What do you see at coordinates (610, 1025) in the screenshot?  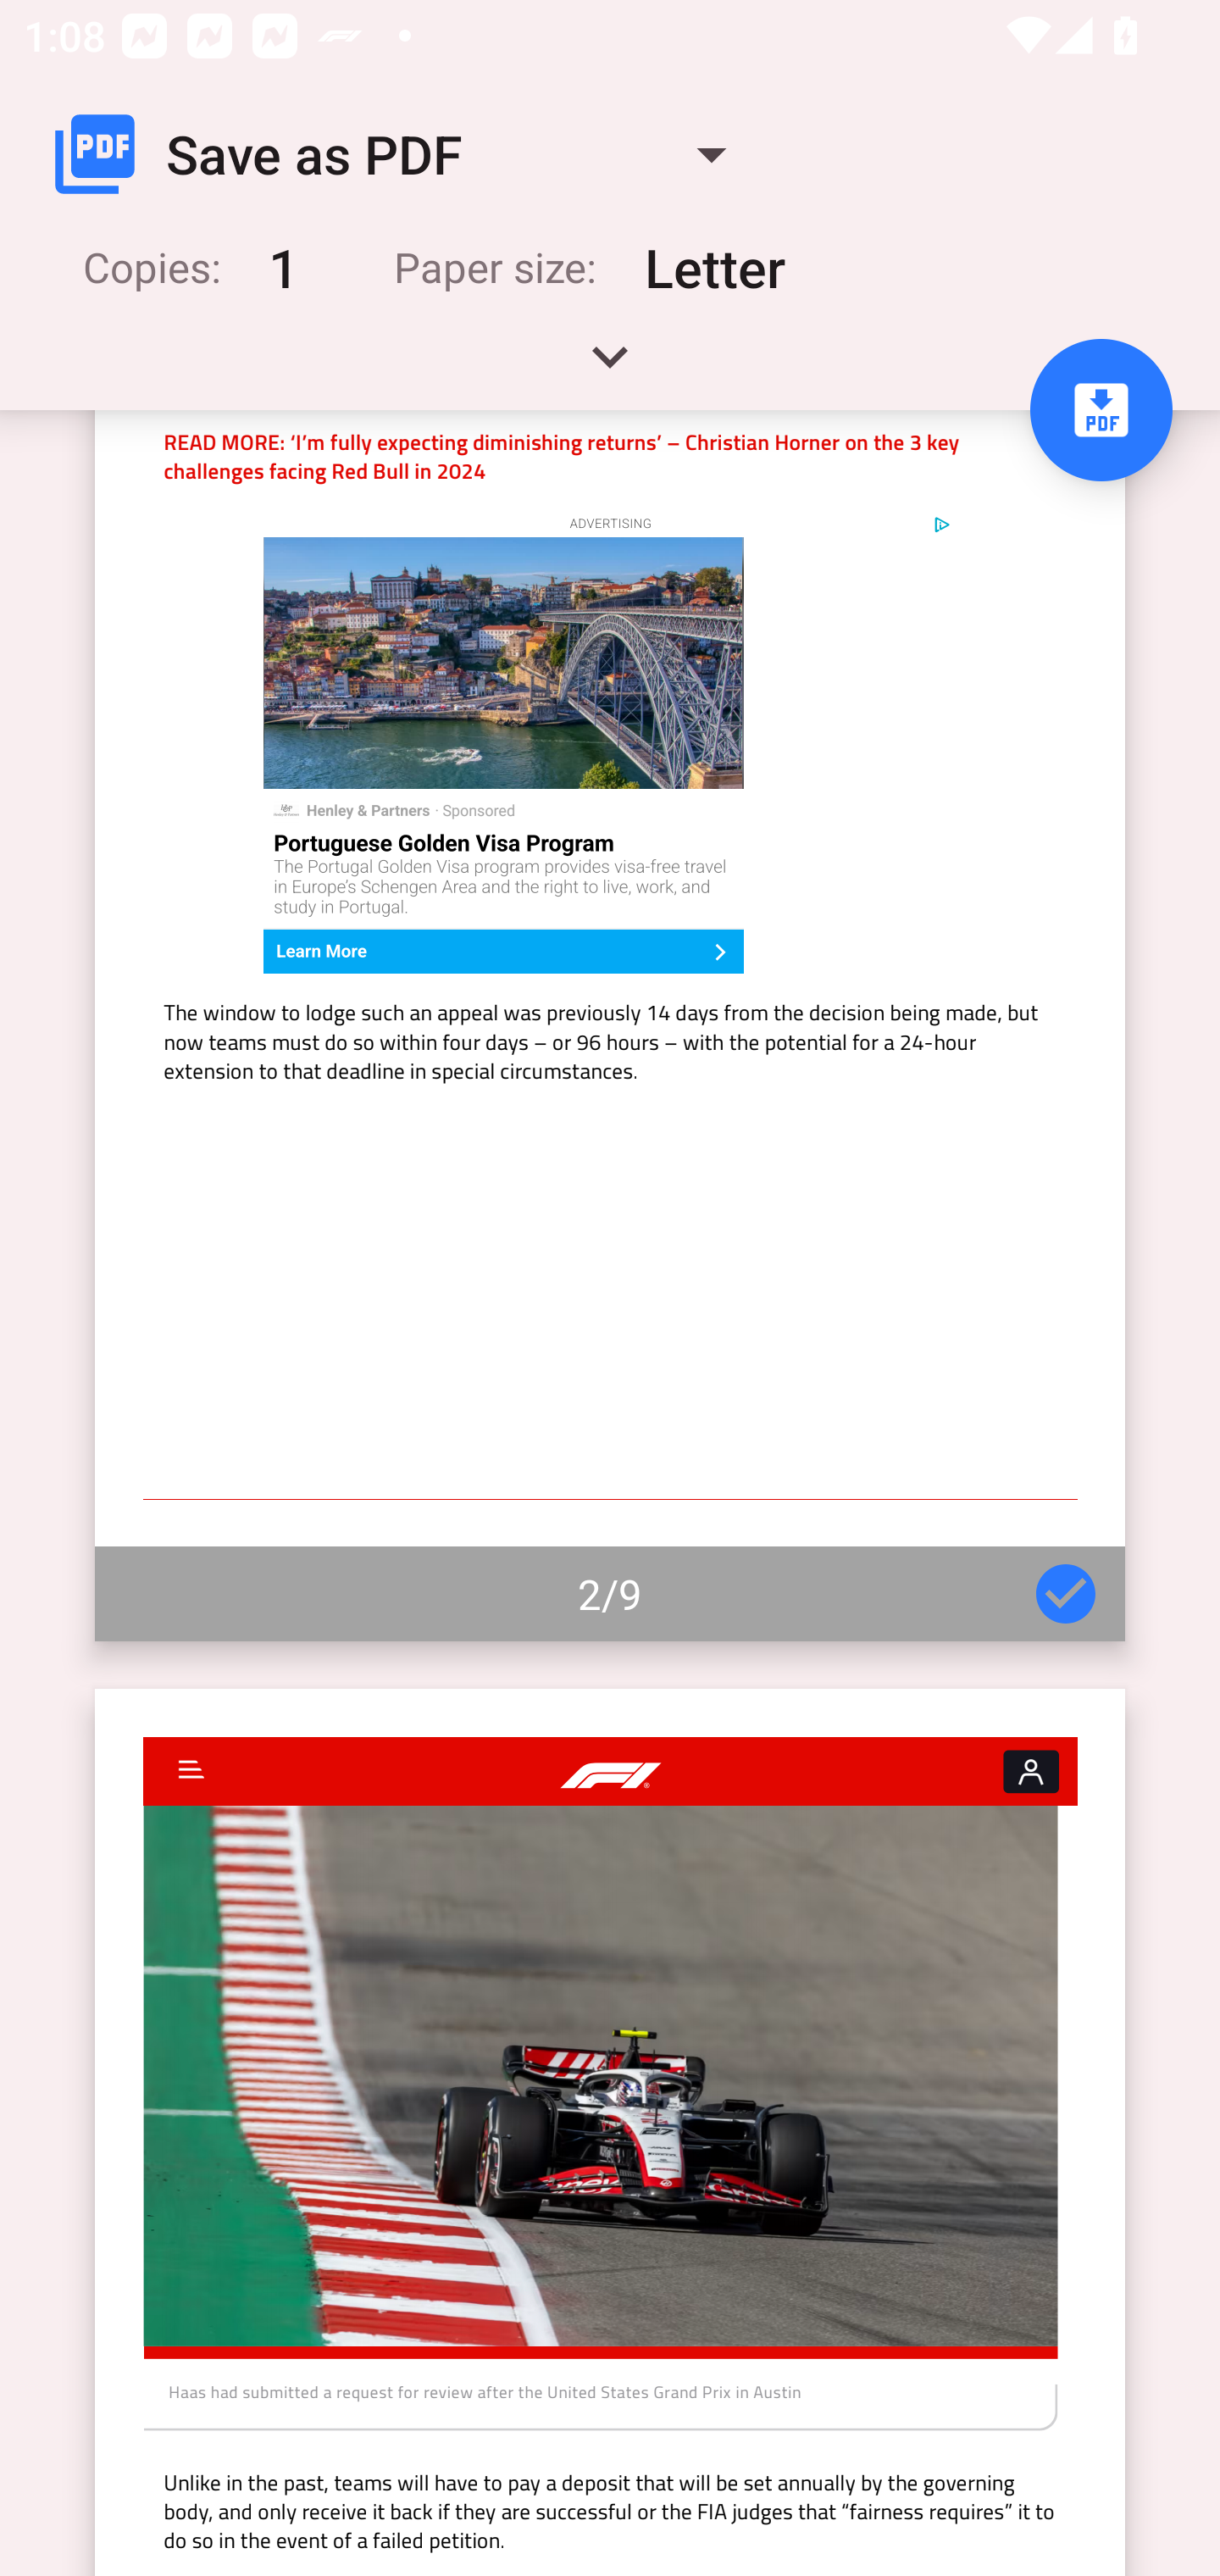 I see `Page 2 of 9 2/9` at bounding box center [610, 1025].